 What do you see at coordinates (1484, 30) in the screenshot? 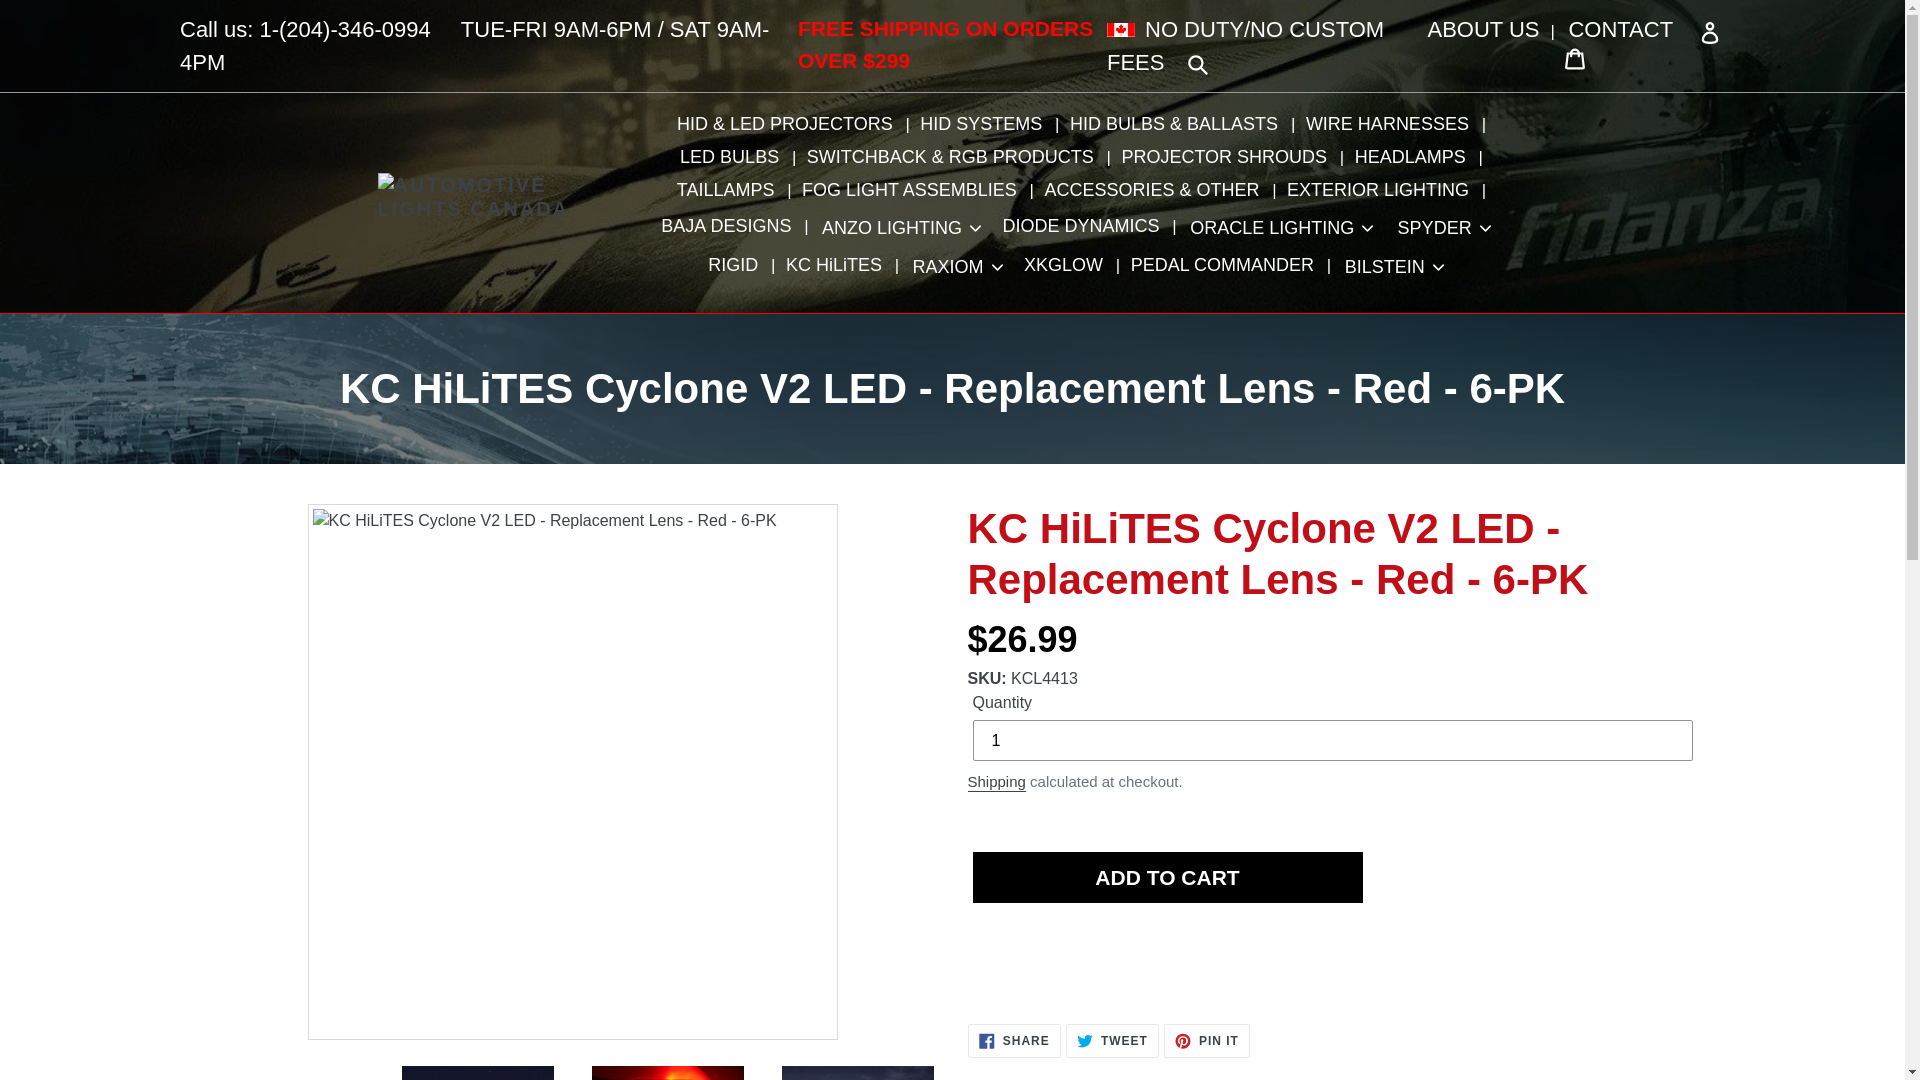
I see `ABOUT US` at bounding box center [1484, 30].